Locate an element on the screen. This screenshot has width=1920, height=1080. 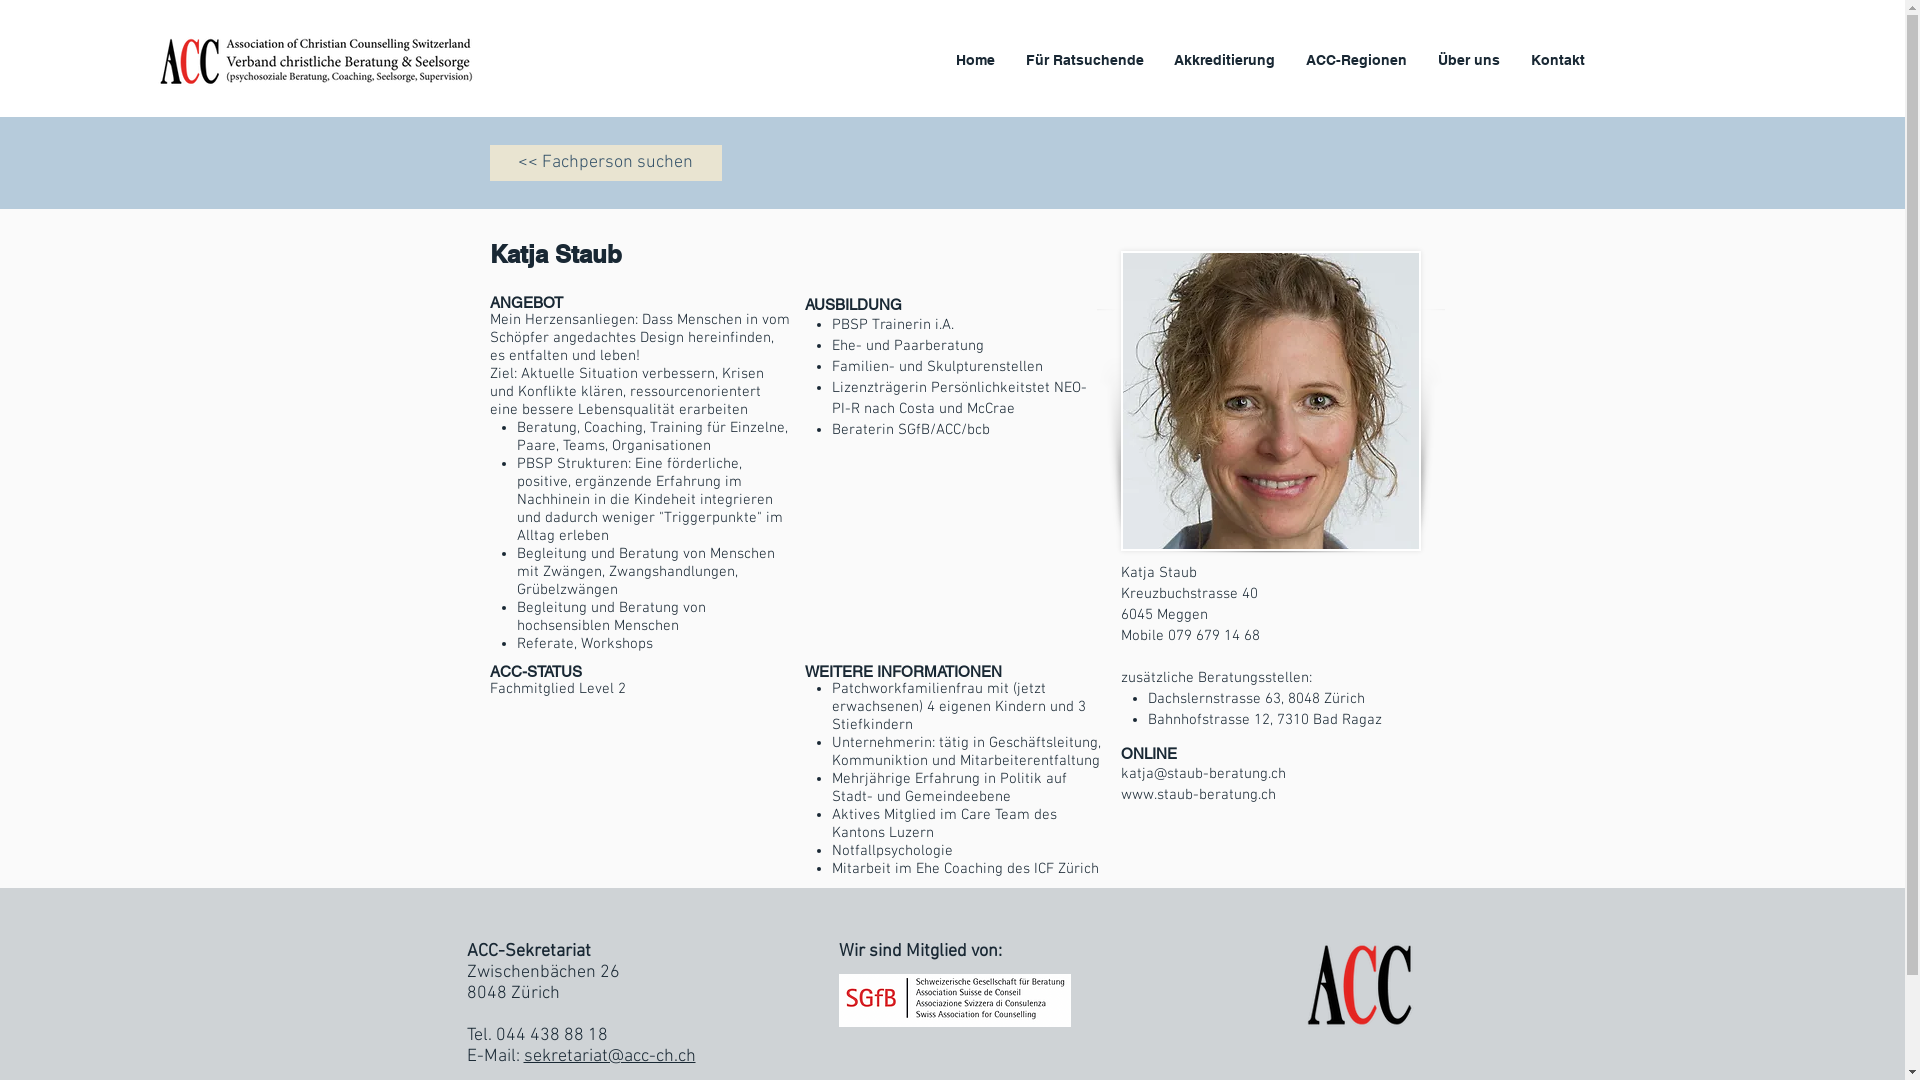
Akkreditierung is located at coordinates (1225, 60).